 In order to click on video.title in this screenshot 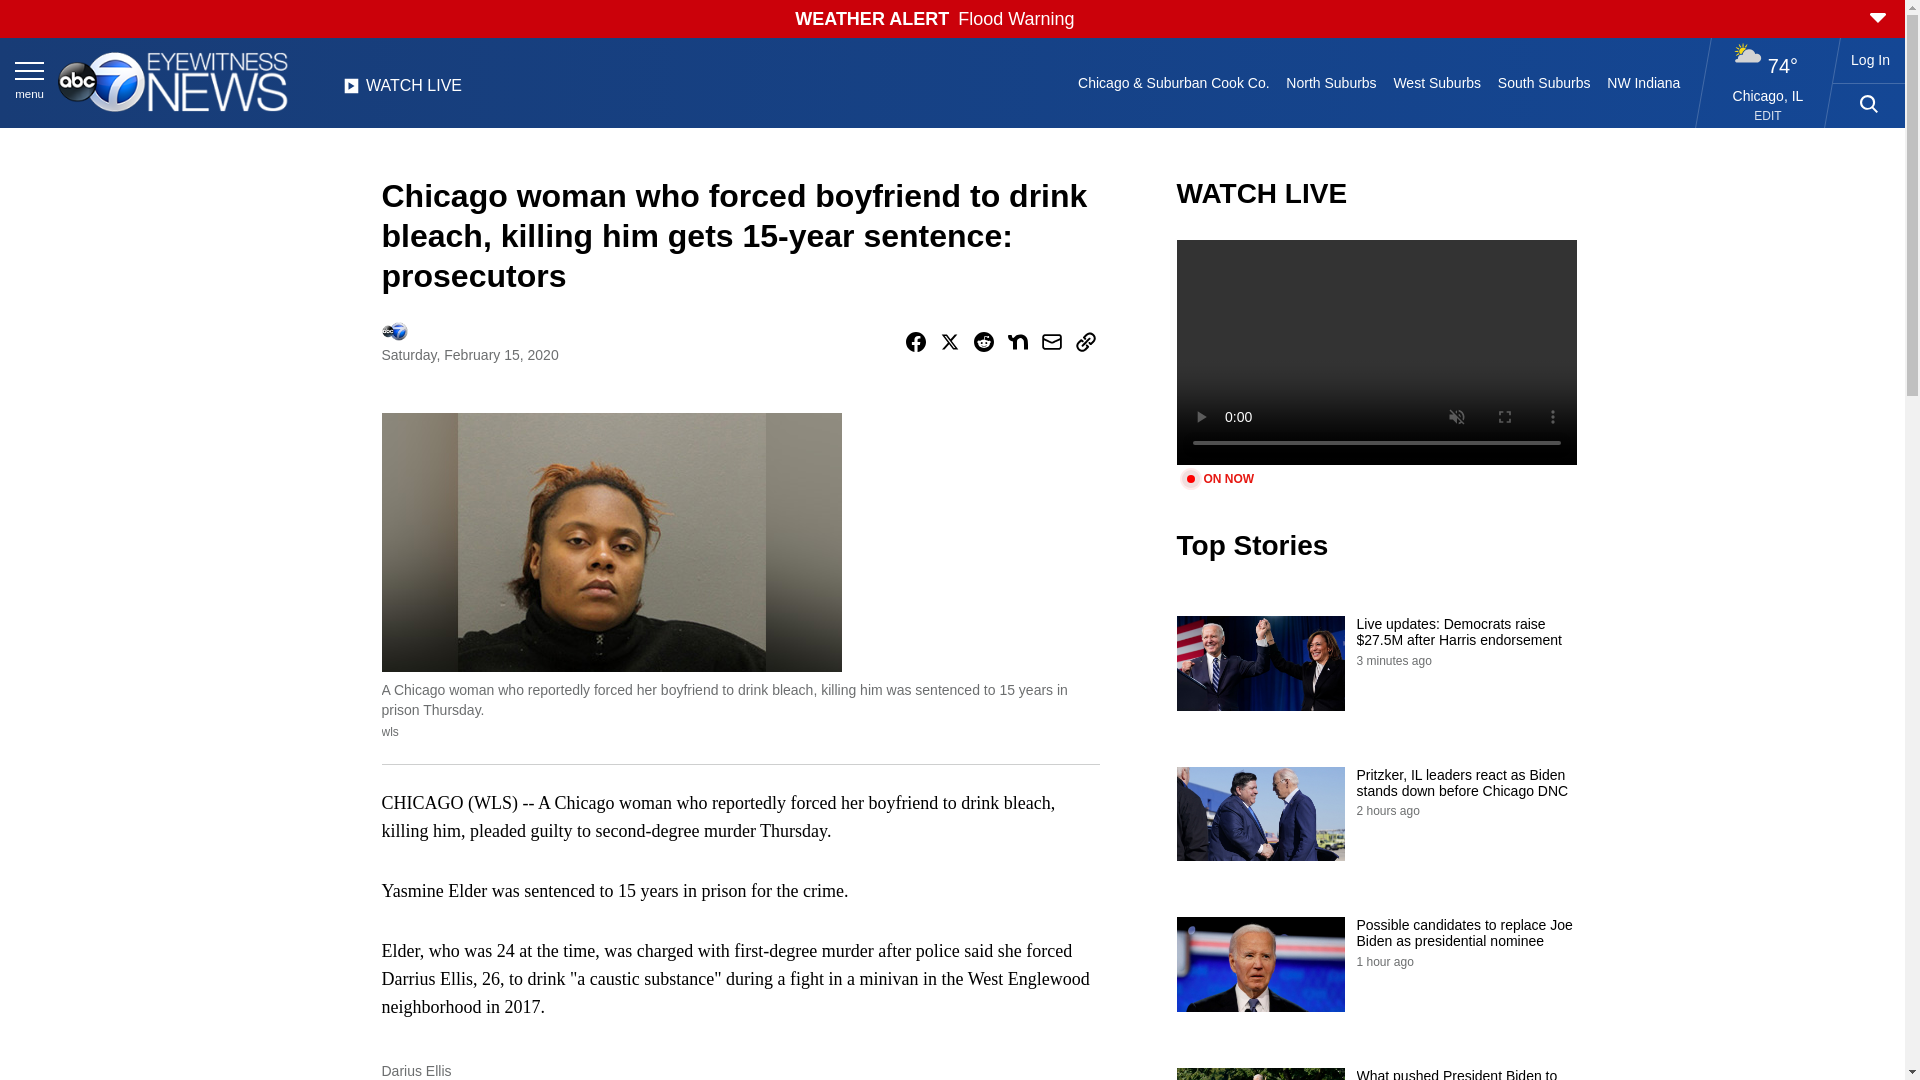, I will do `click(1376, 352)`.